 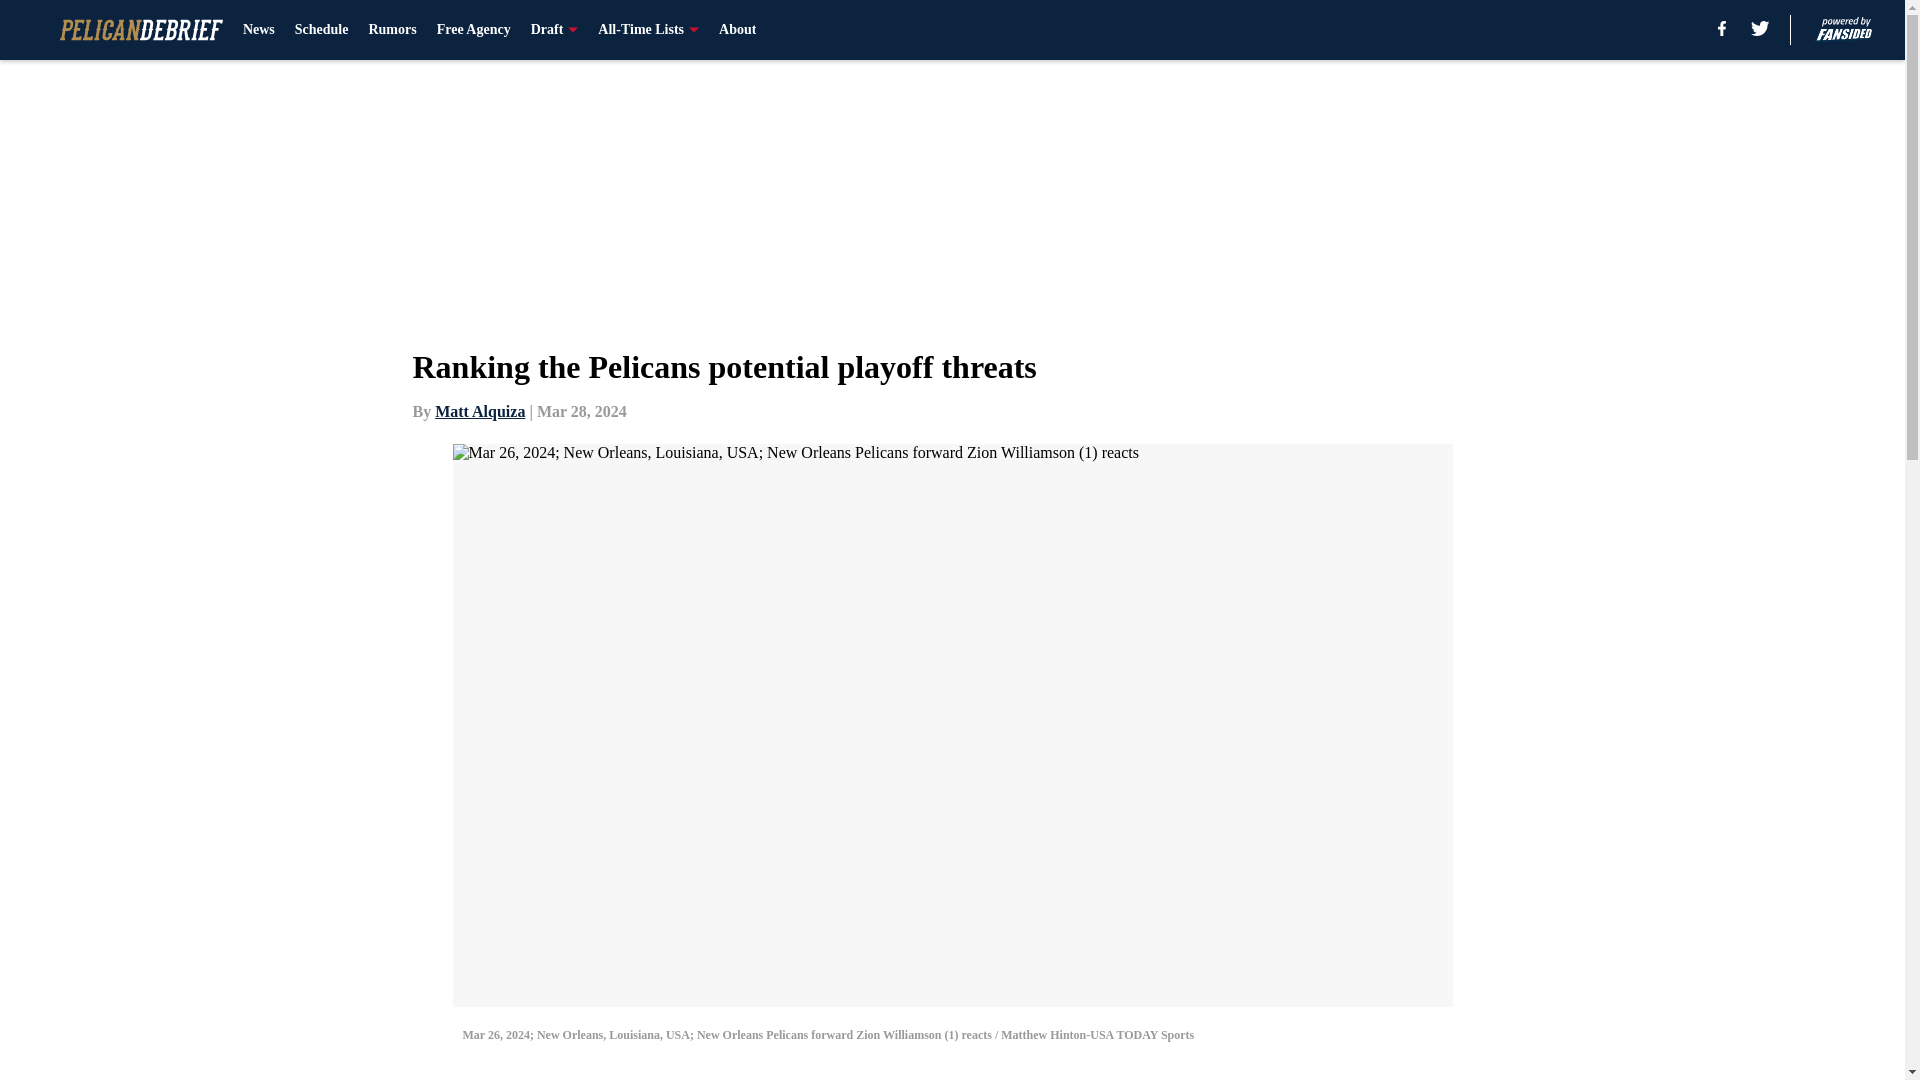 I want to click on Free Agency, so click(x=474, y=30).